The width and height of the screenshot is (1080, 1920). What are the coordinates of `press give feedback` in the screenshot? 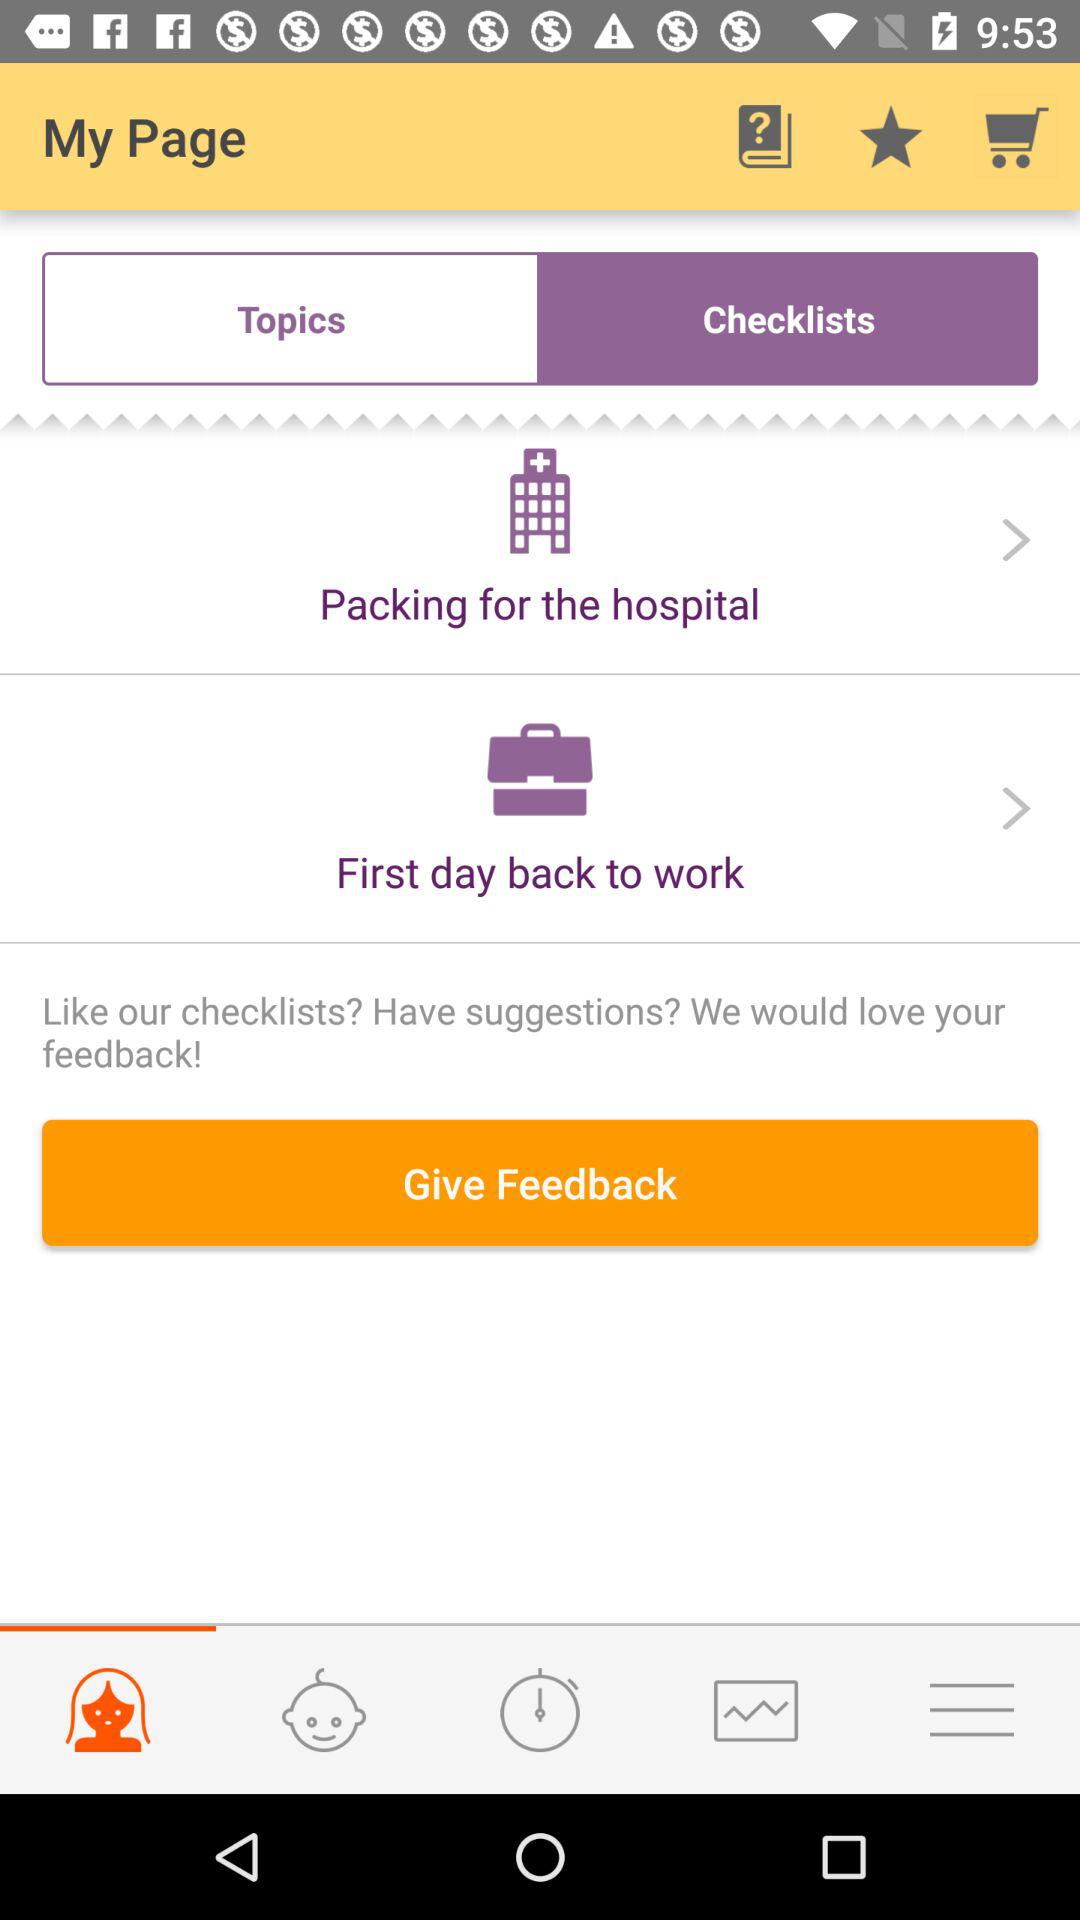 It's located at (540, 1182).